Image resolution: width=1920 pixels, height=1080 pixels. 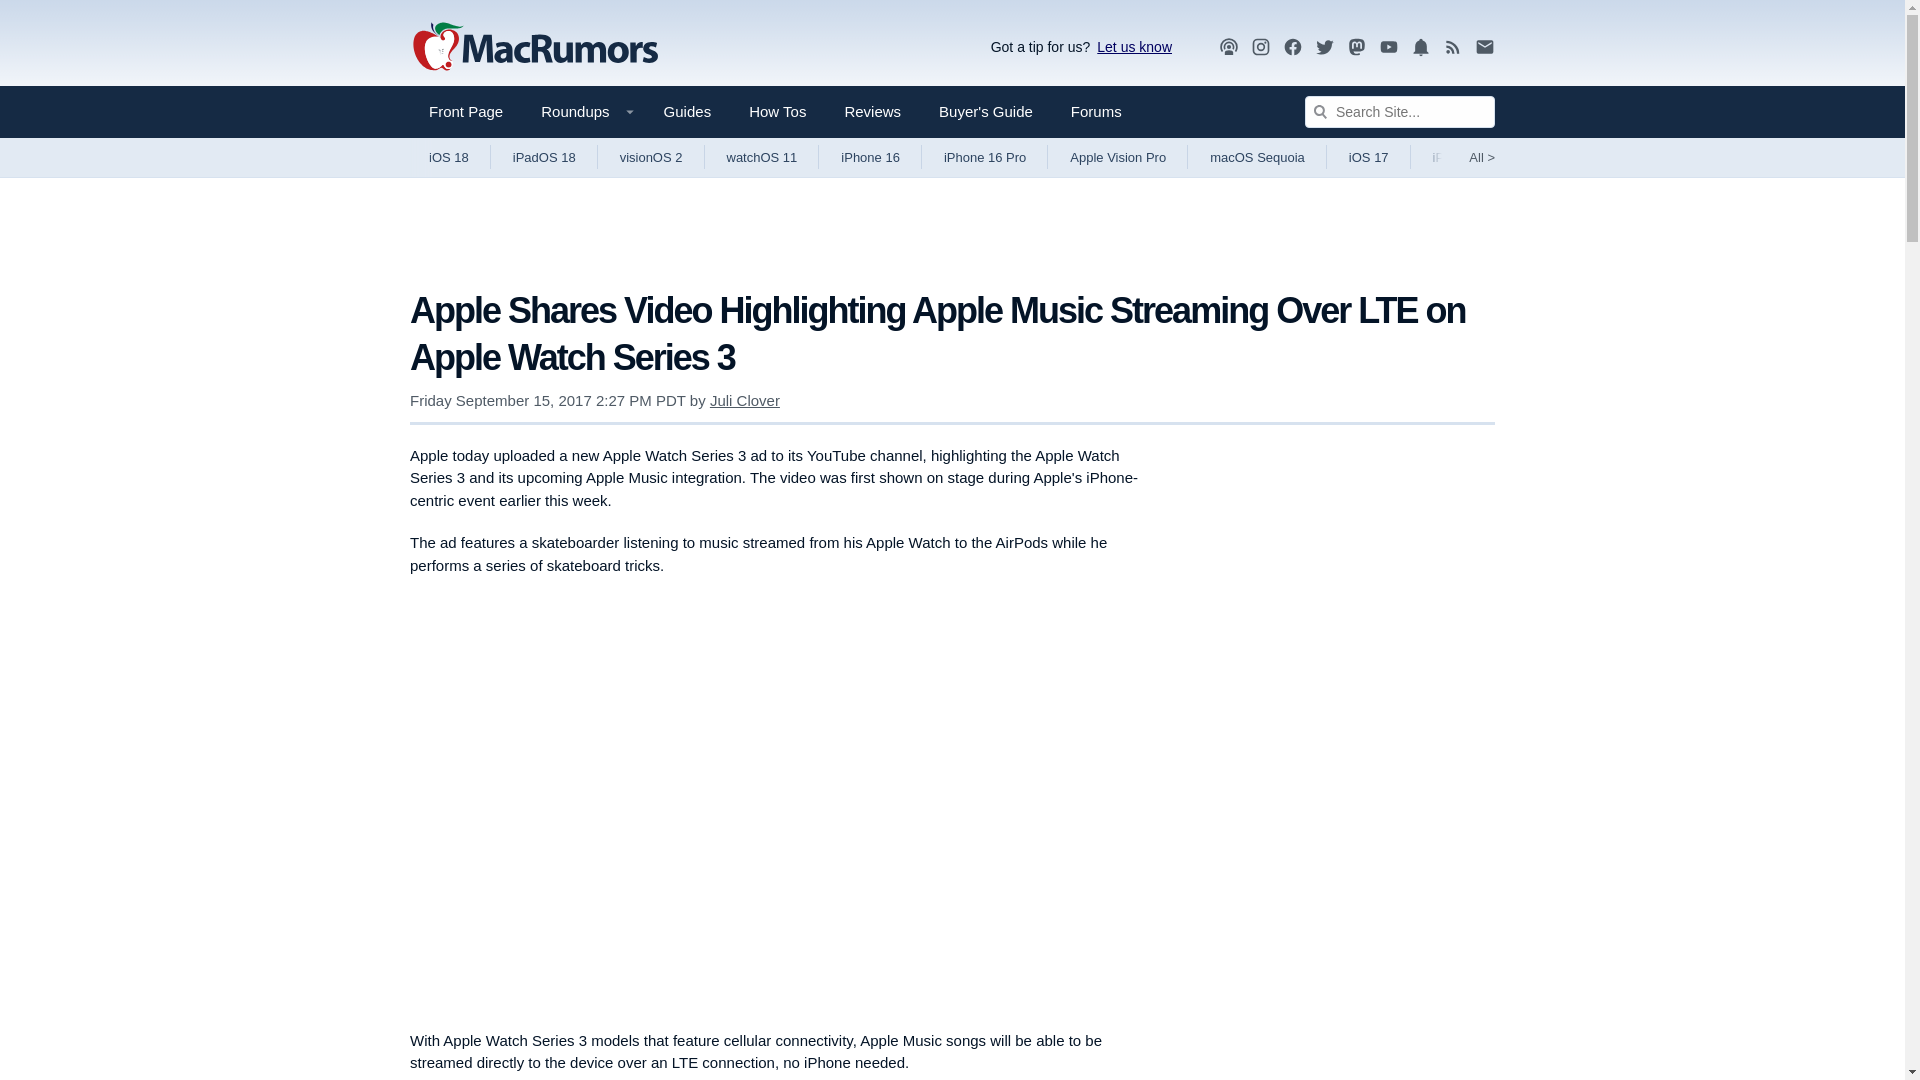 I want to click on Twitter, so click(x=1324, y=47).